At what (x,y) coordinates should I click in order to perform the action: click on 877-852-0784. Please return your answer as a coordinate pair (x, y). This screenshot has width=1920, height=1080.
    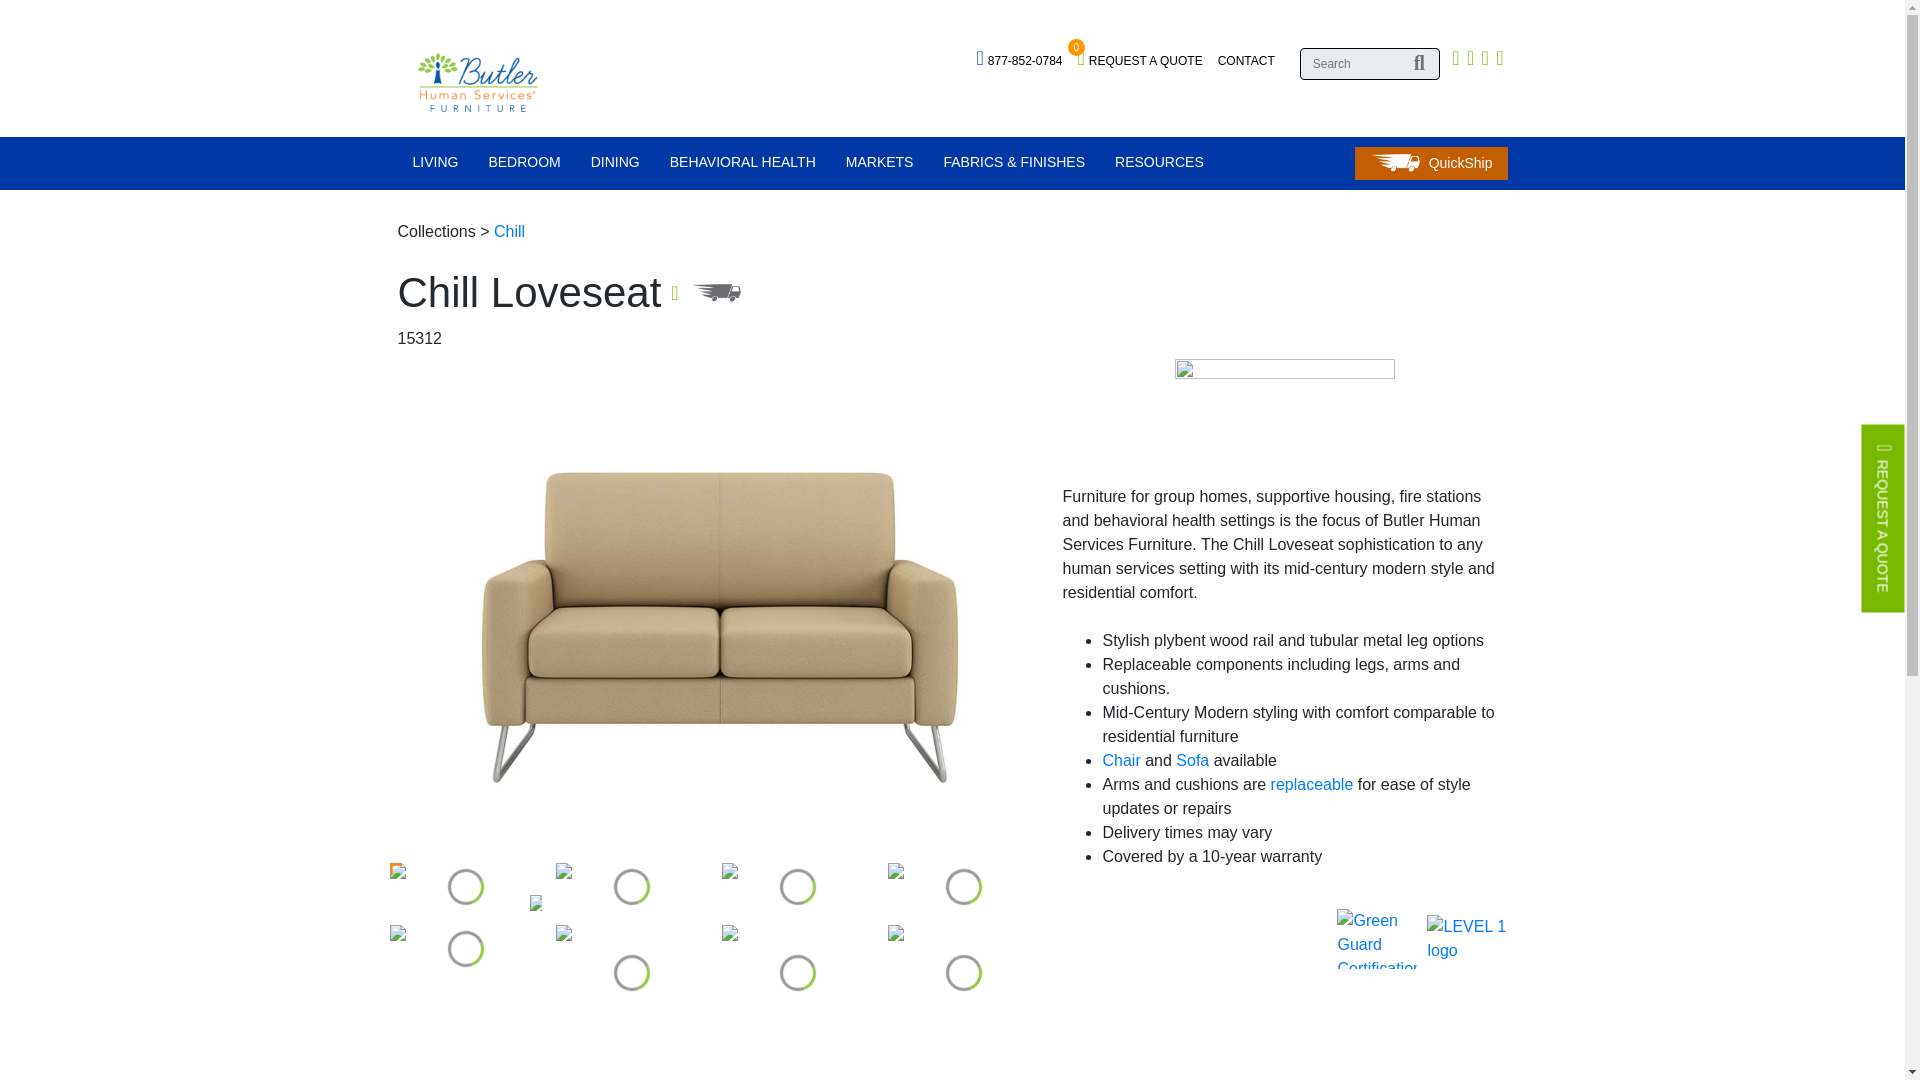
    Looking at the image, I should click on (1140, 58).